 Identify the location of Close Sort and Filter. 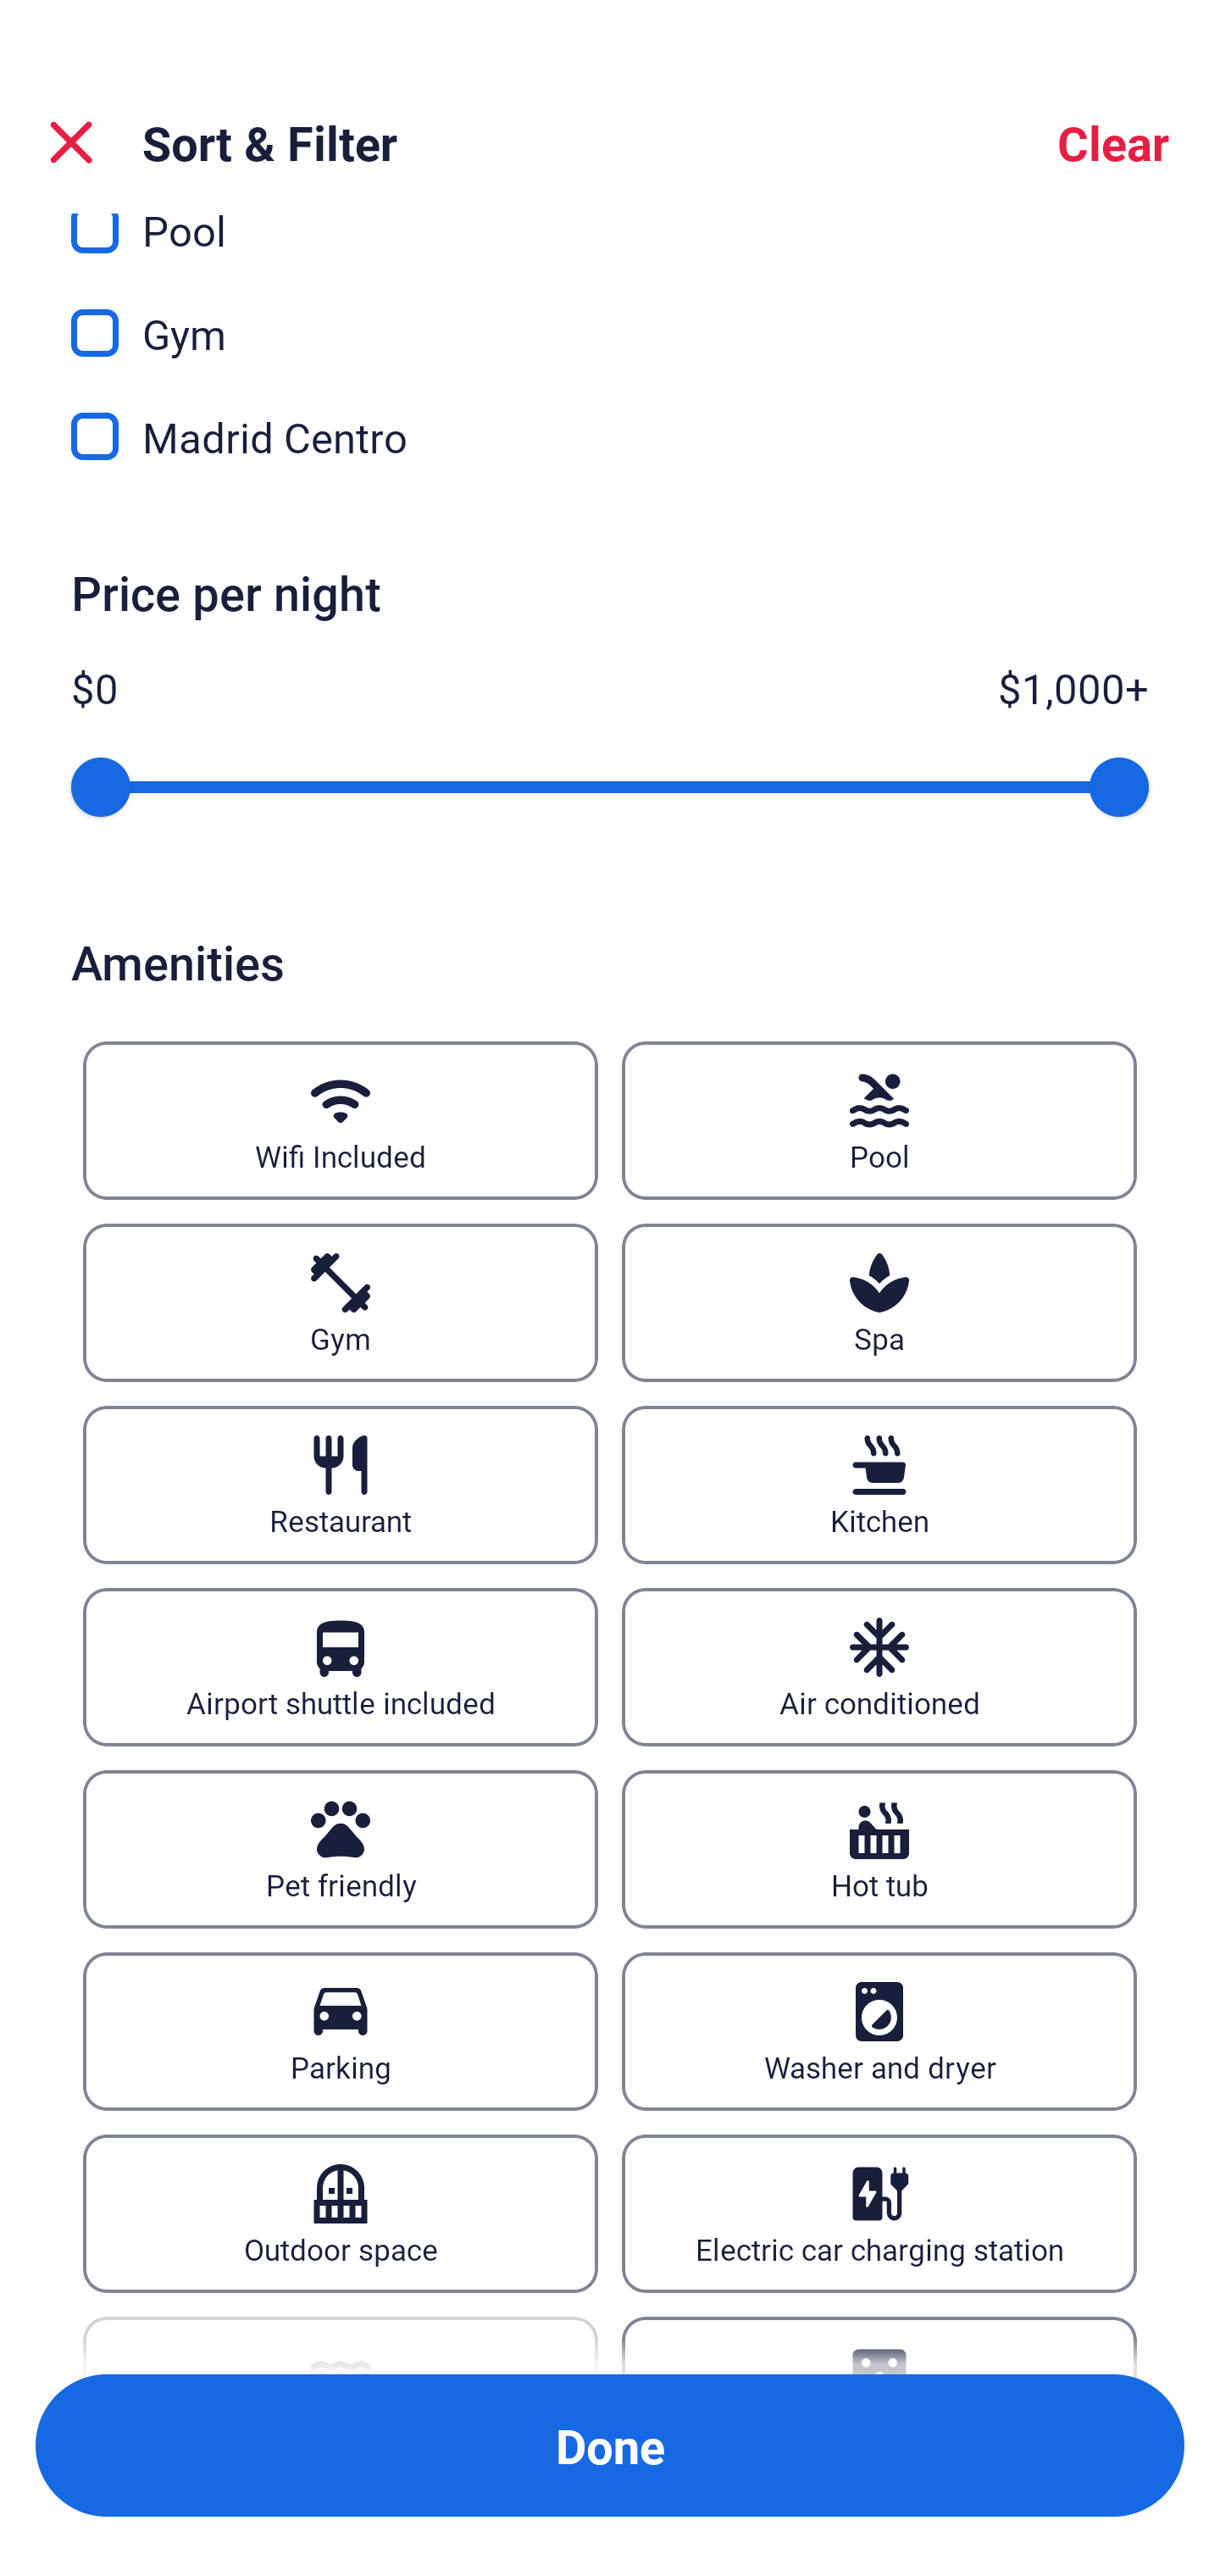
(71, 142).